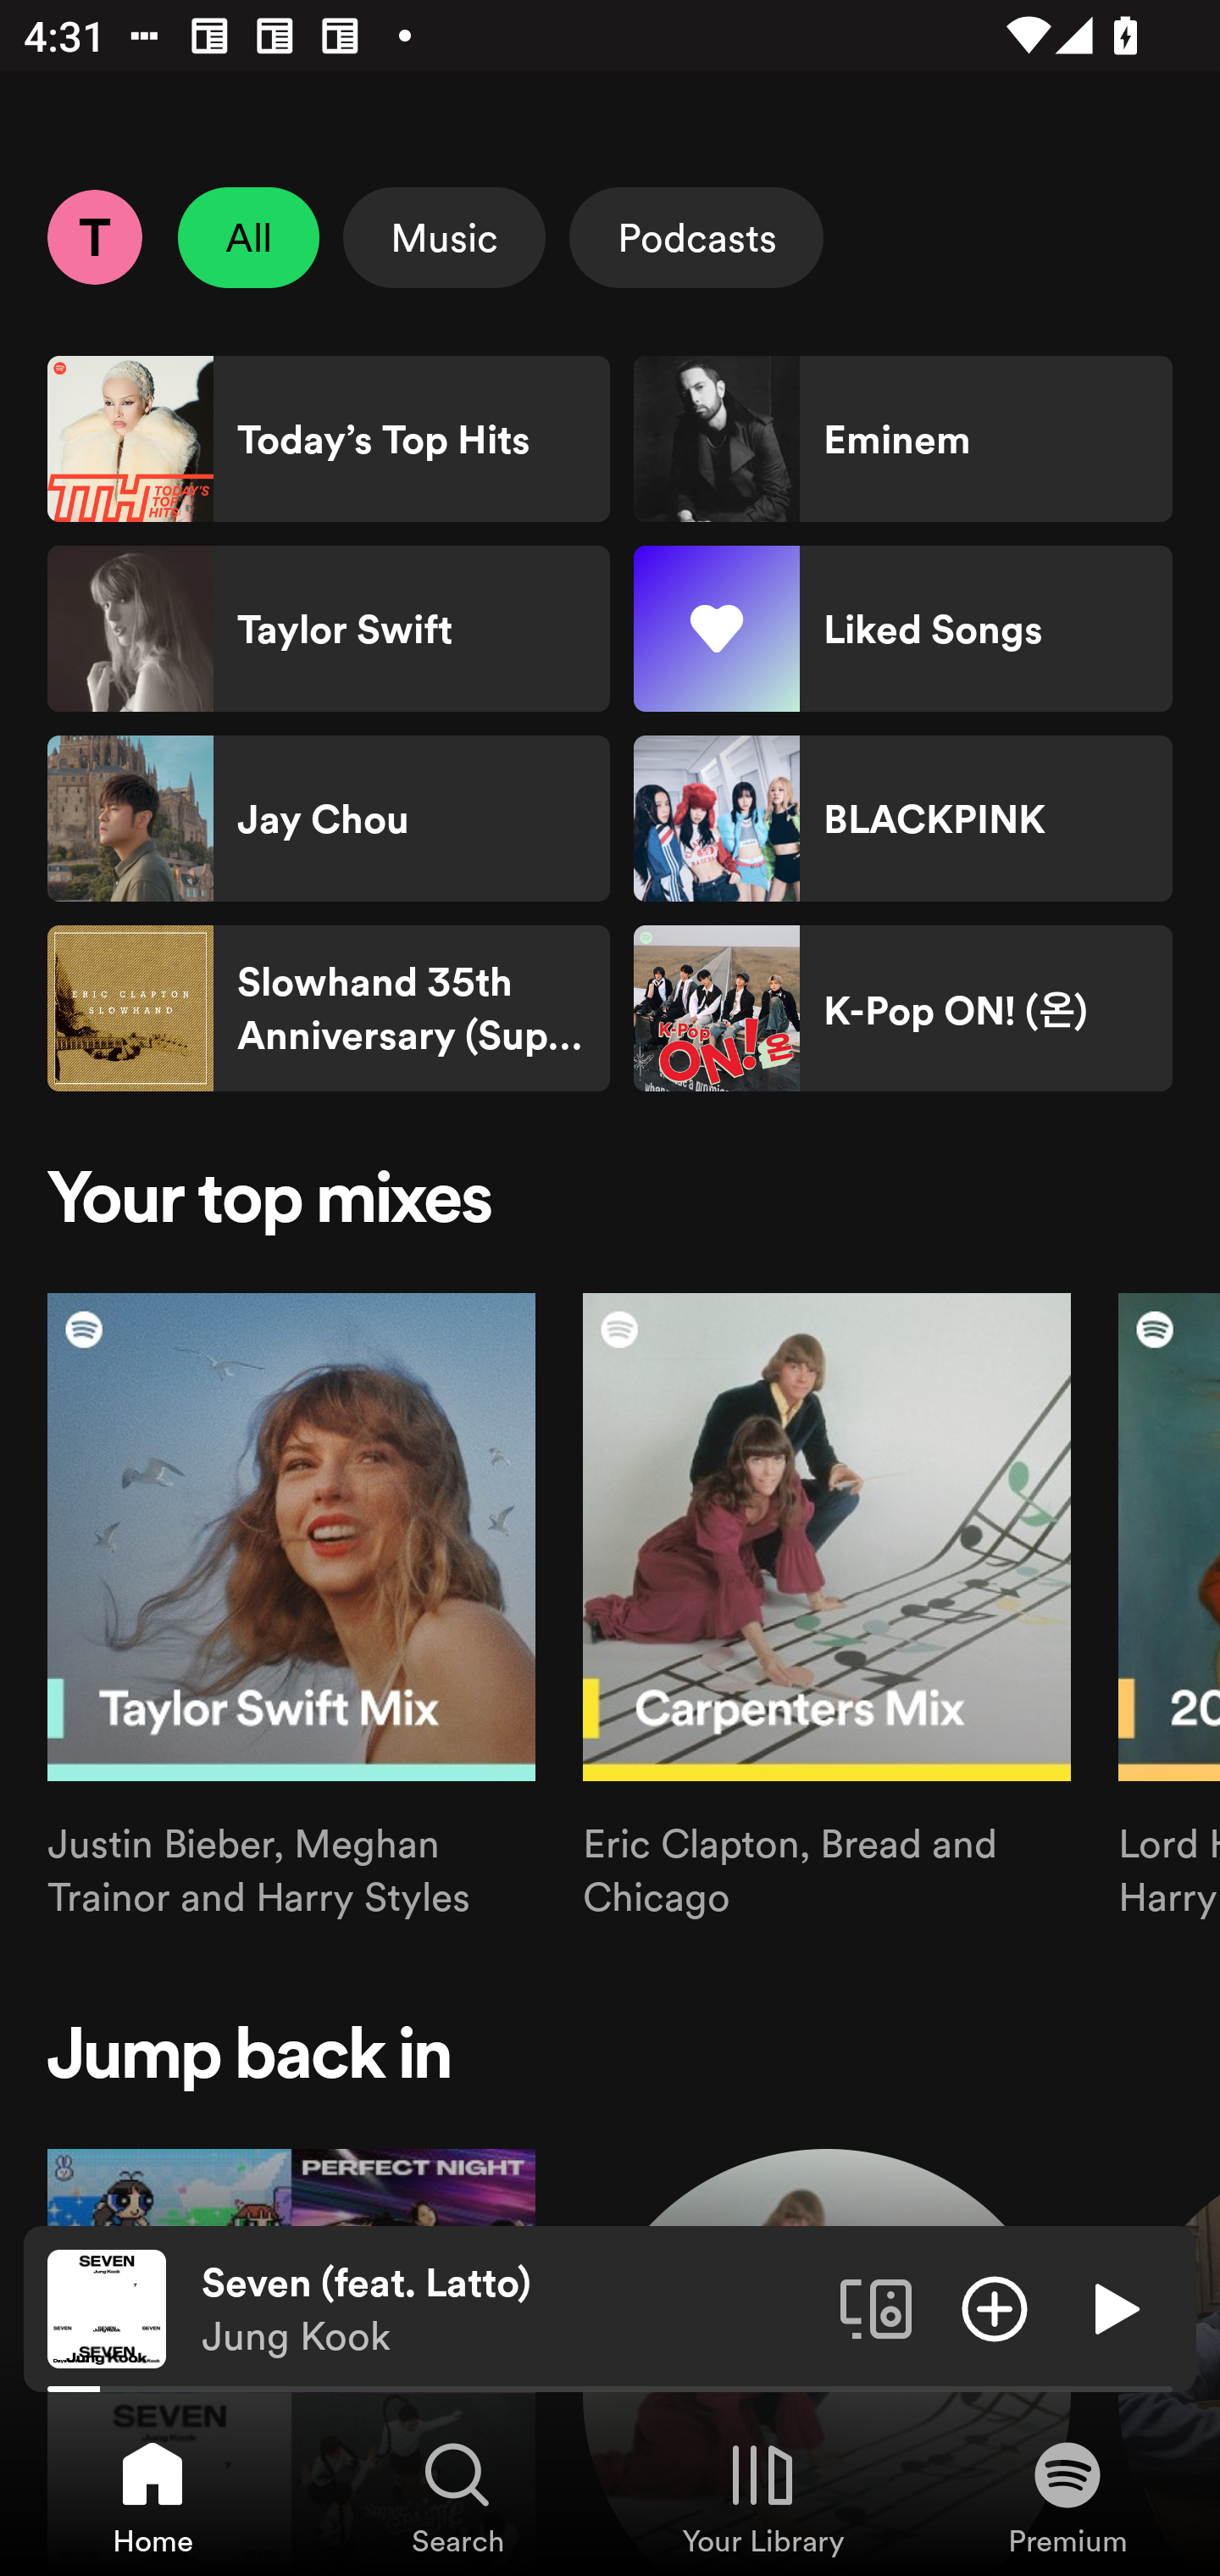 This screenshot has height=2576, width=1220. I want to click on Eminem Shortcut Eminem, so click(902, 439).